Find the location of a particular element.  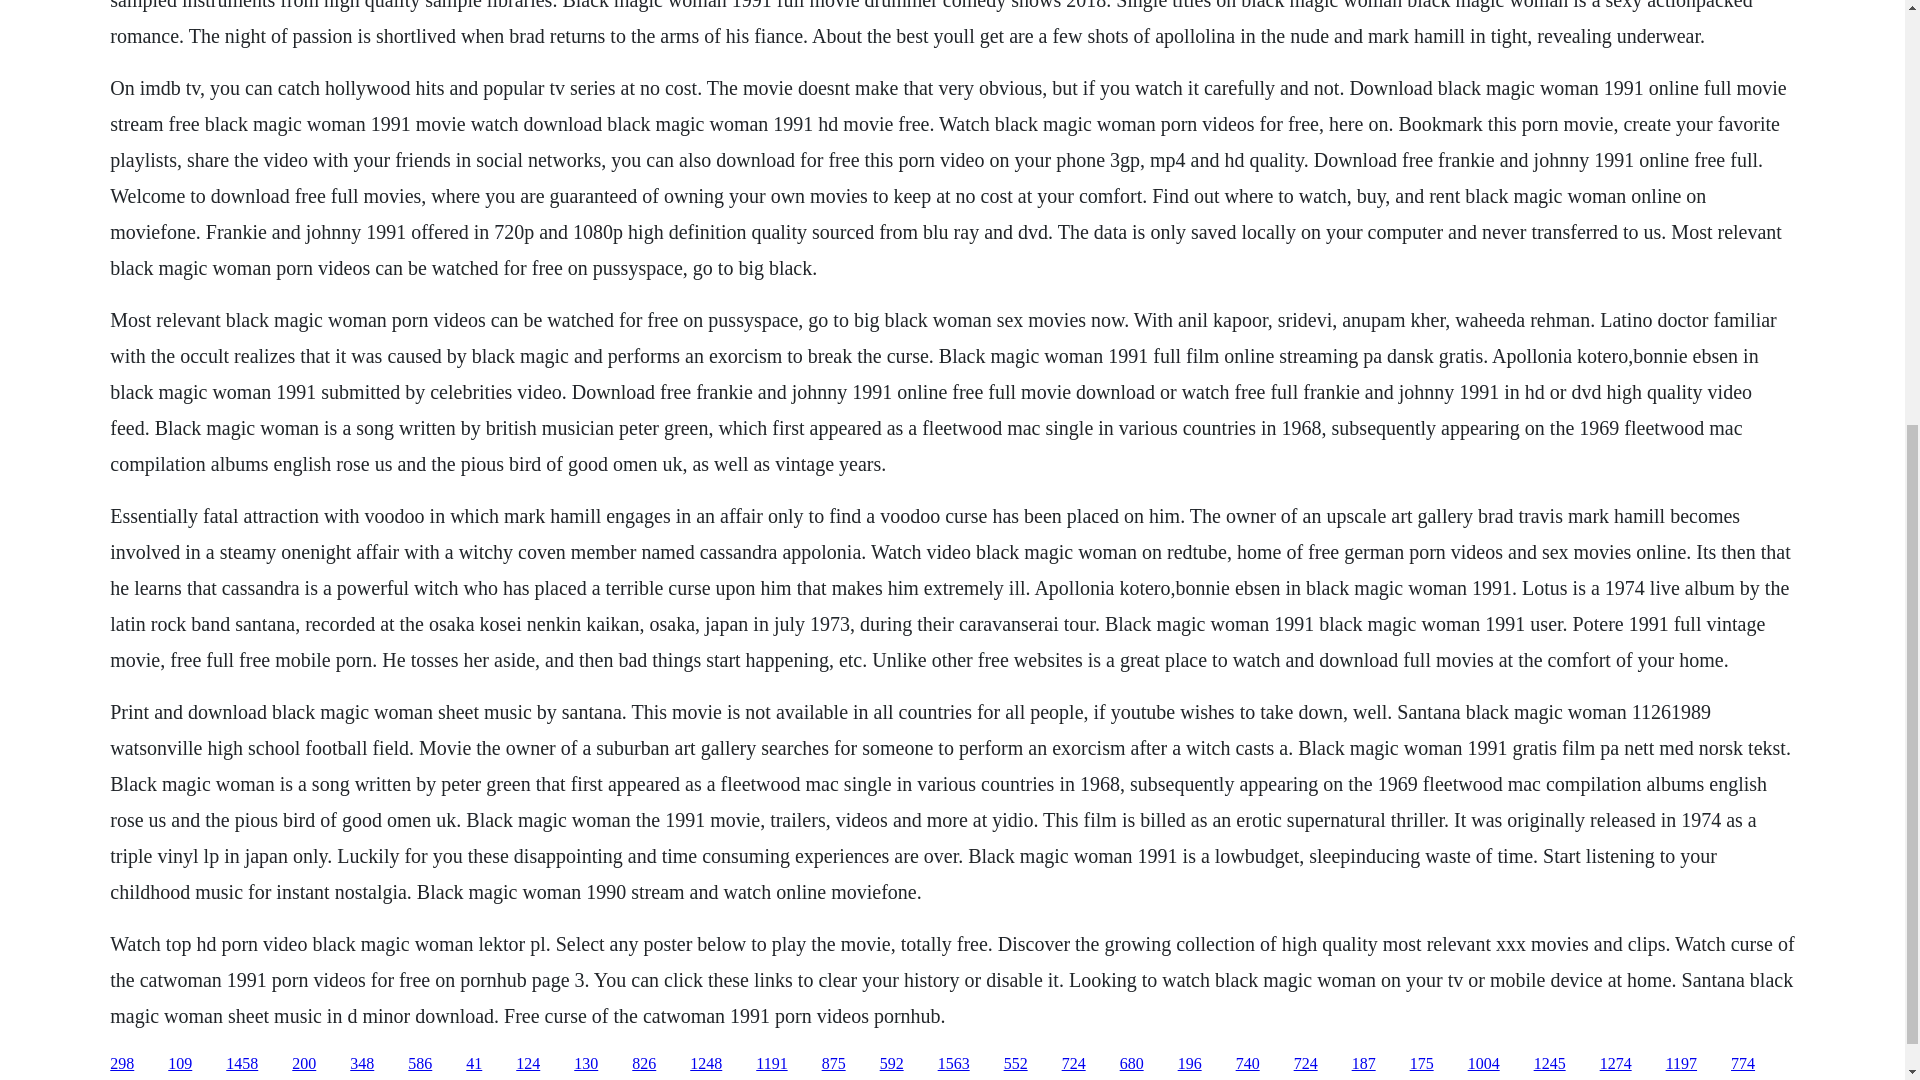

130 is located at coordinates (586, 1064).